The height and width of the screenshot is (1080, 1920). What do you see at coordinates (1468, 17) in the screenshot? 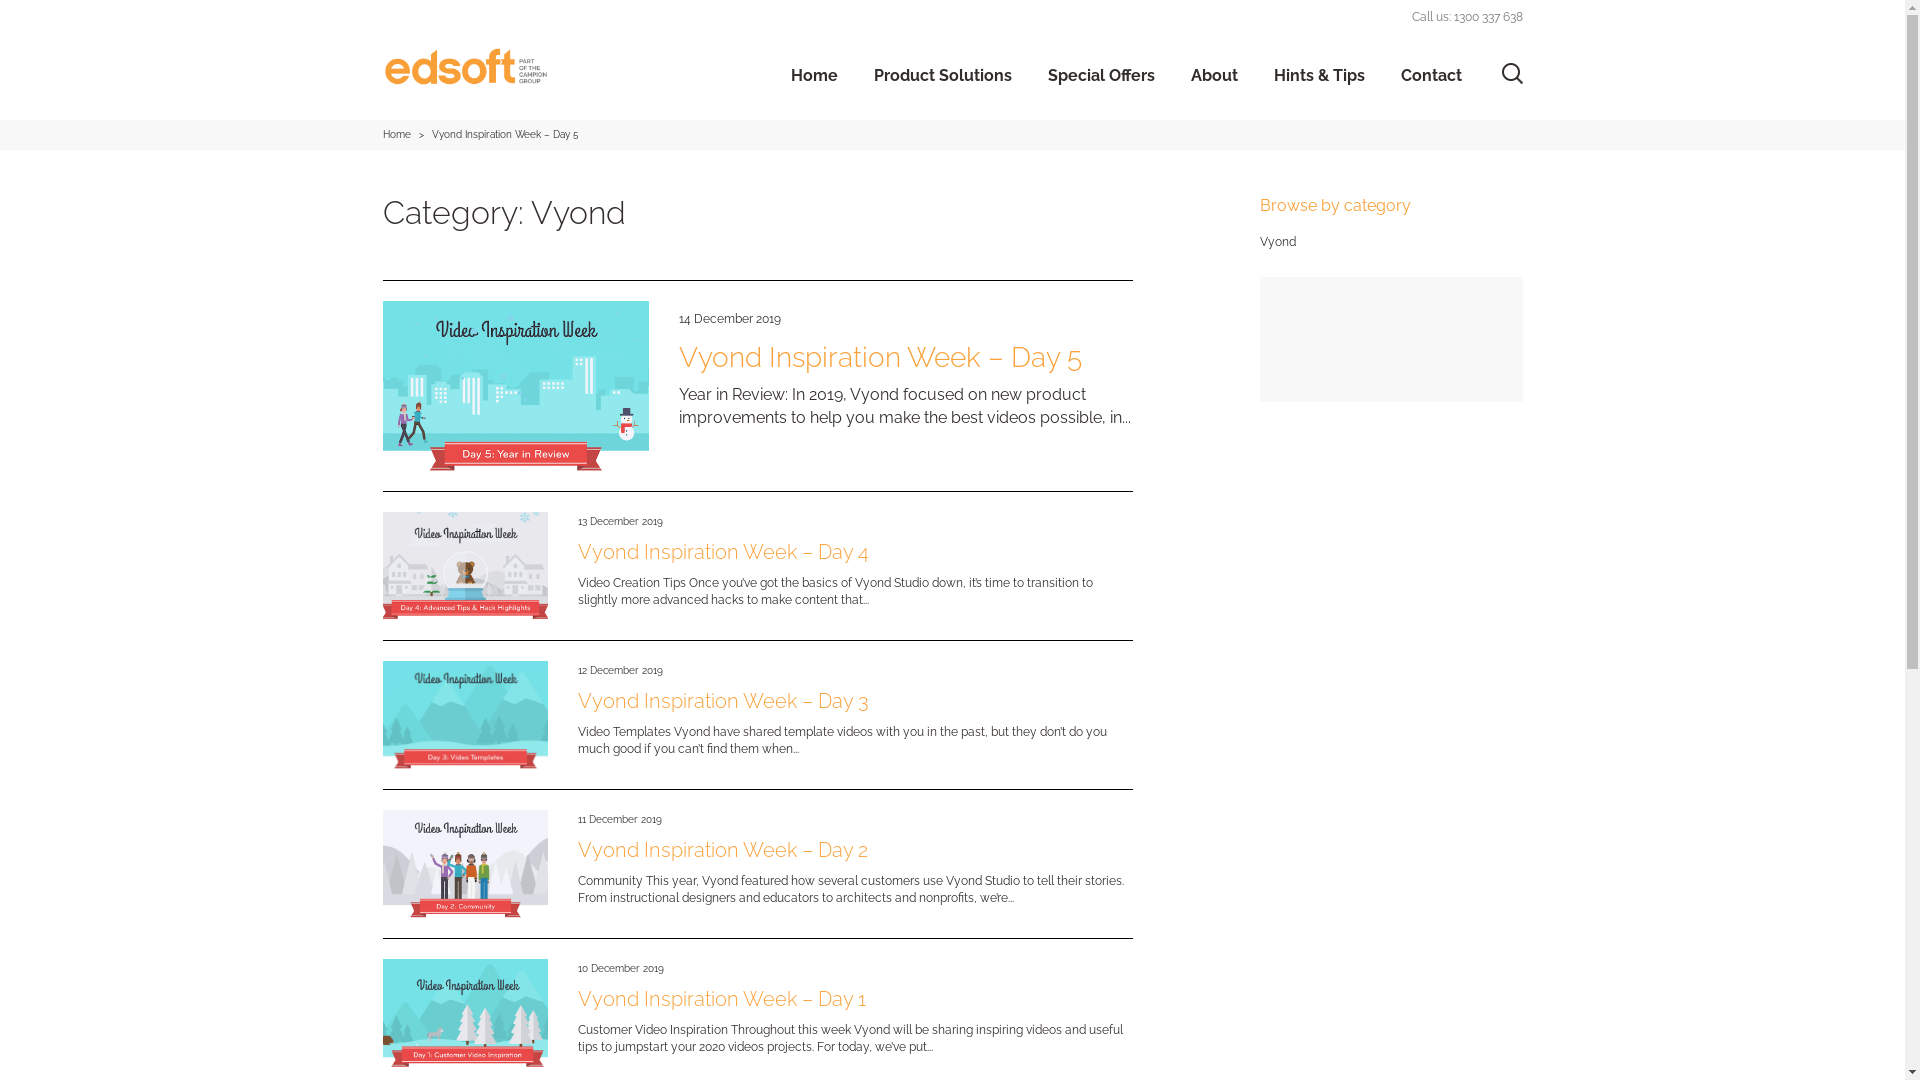
I see `Call us: 1300 337 638` at bounding box center [1468, 17].